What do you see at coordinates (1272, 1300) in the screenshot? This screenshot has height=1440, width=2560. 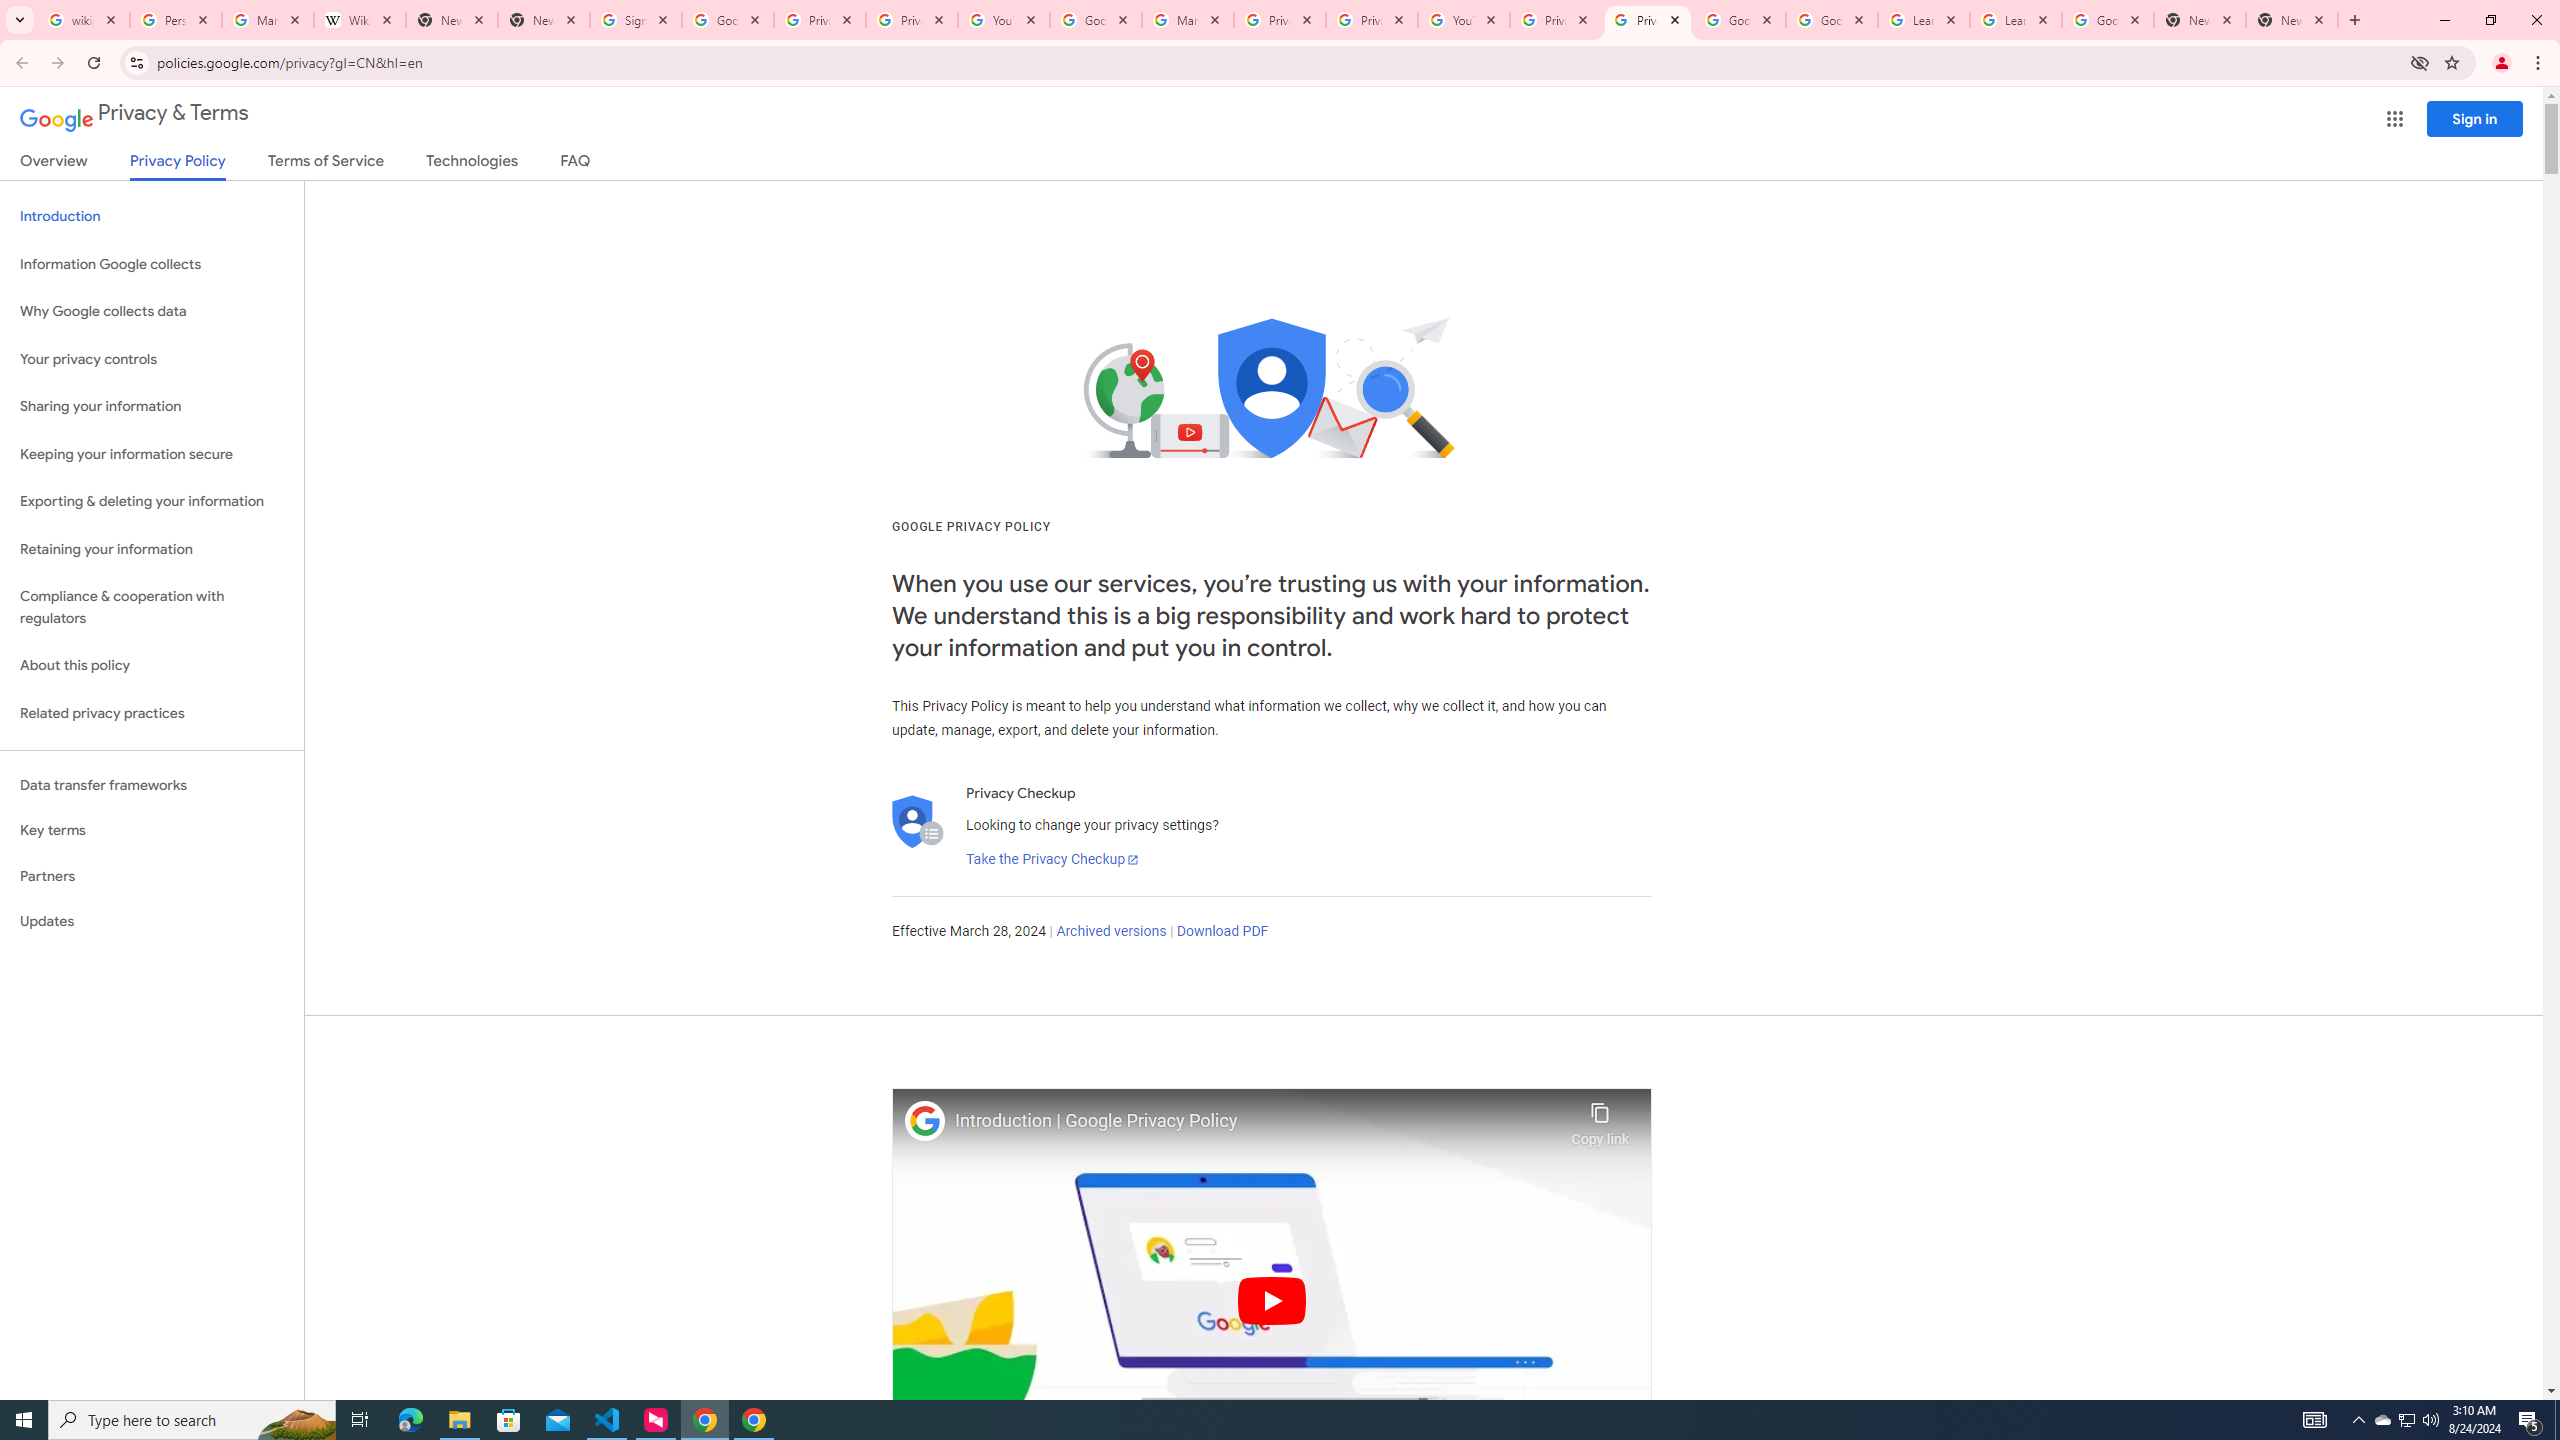 I see `Play` at bounding box center [1272, 1300].